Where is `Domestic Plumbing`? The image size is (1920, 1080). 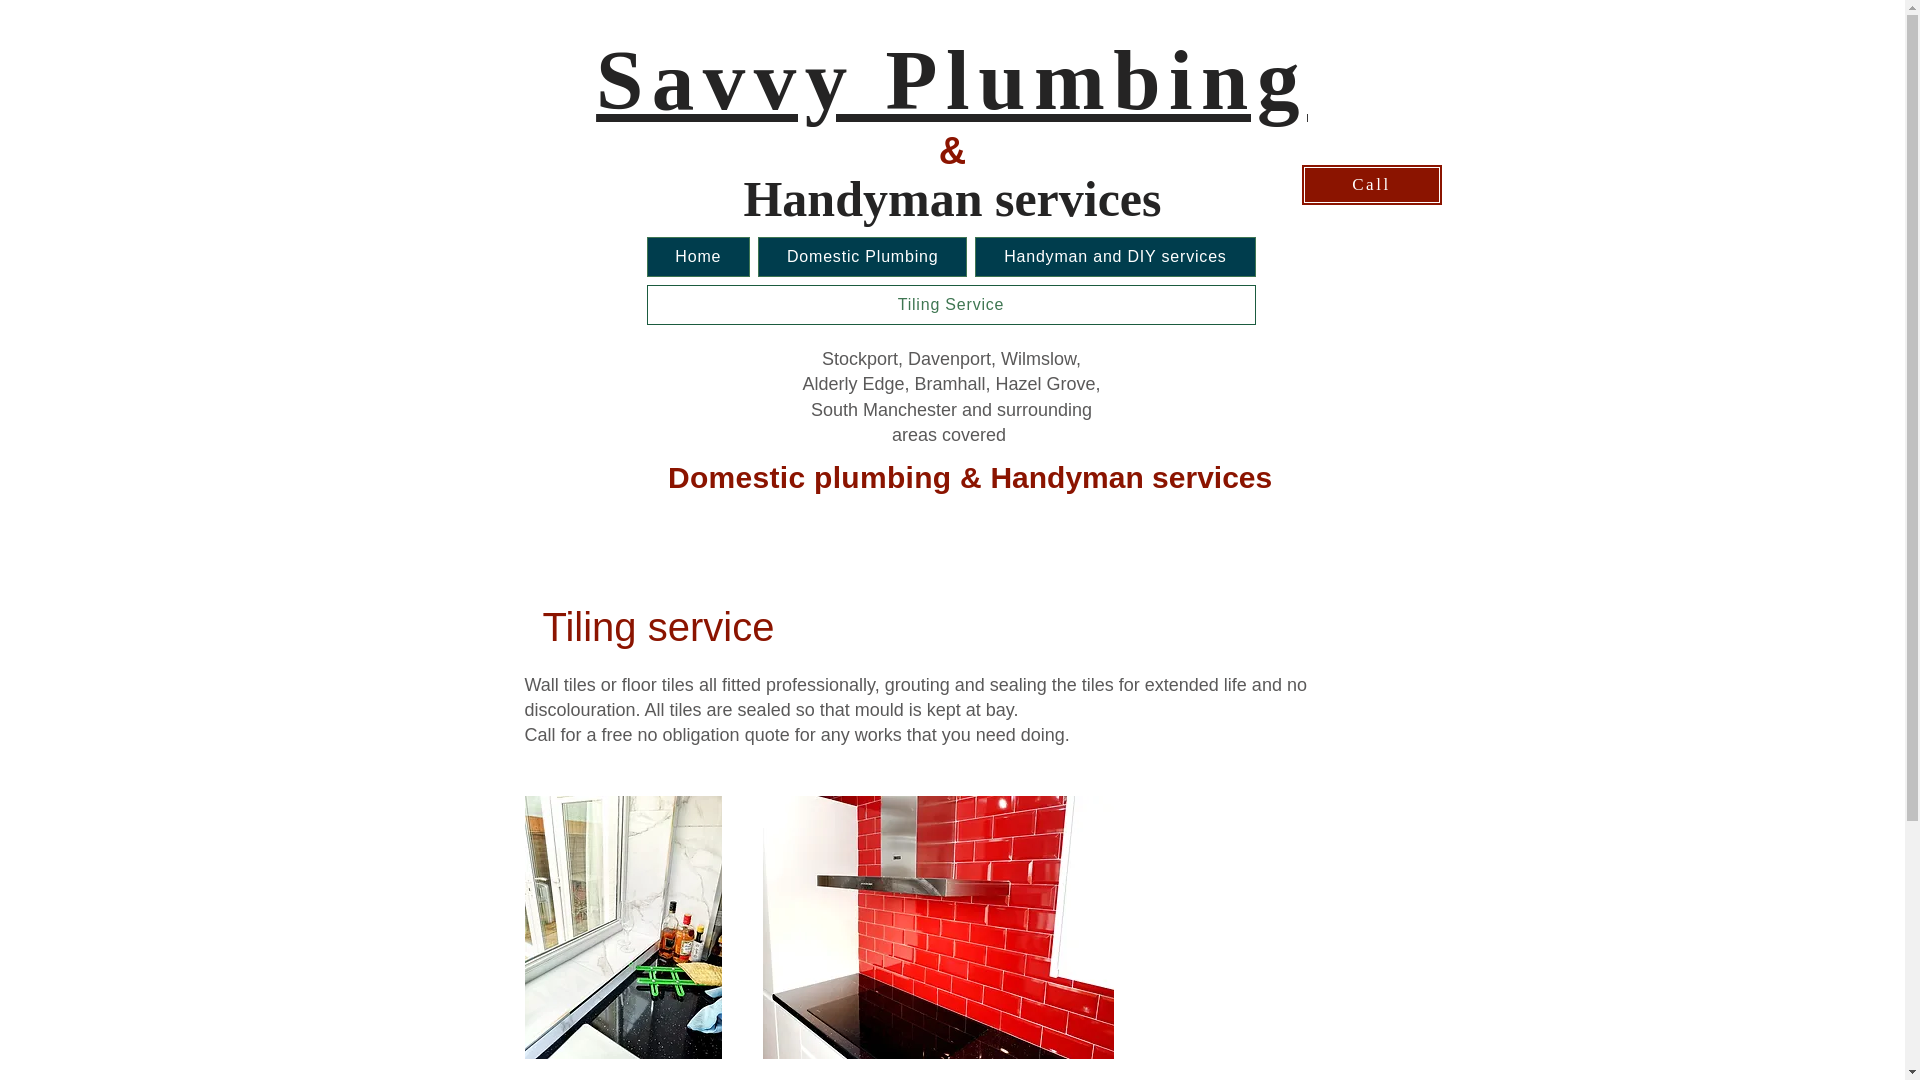 Domestic Plumbing is located at coordinates (862, 256).